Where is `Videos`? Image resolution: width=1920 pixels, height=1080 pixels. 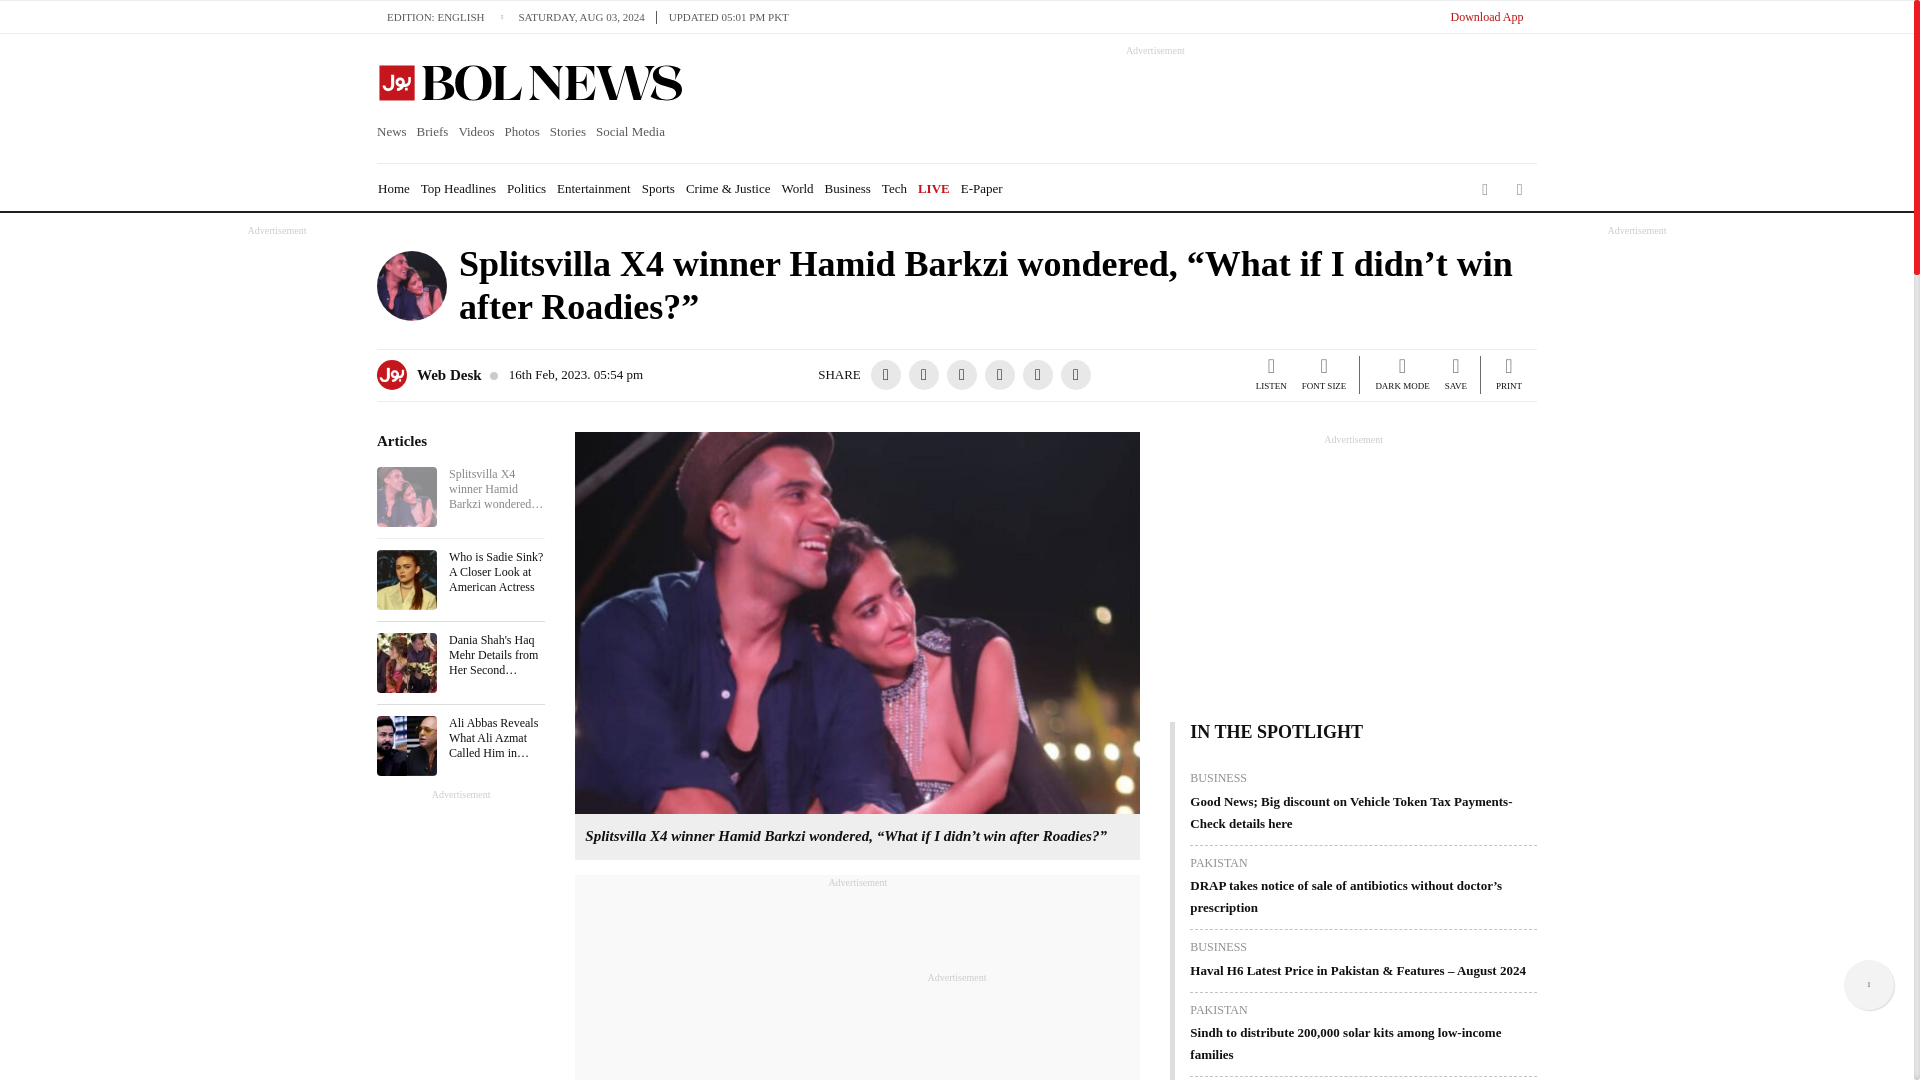 Videos is located at coordinates (476, 132).